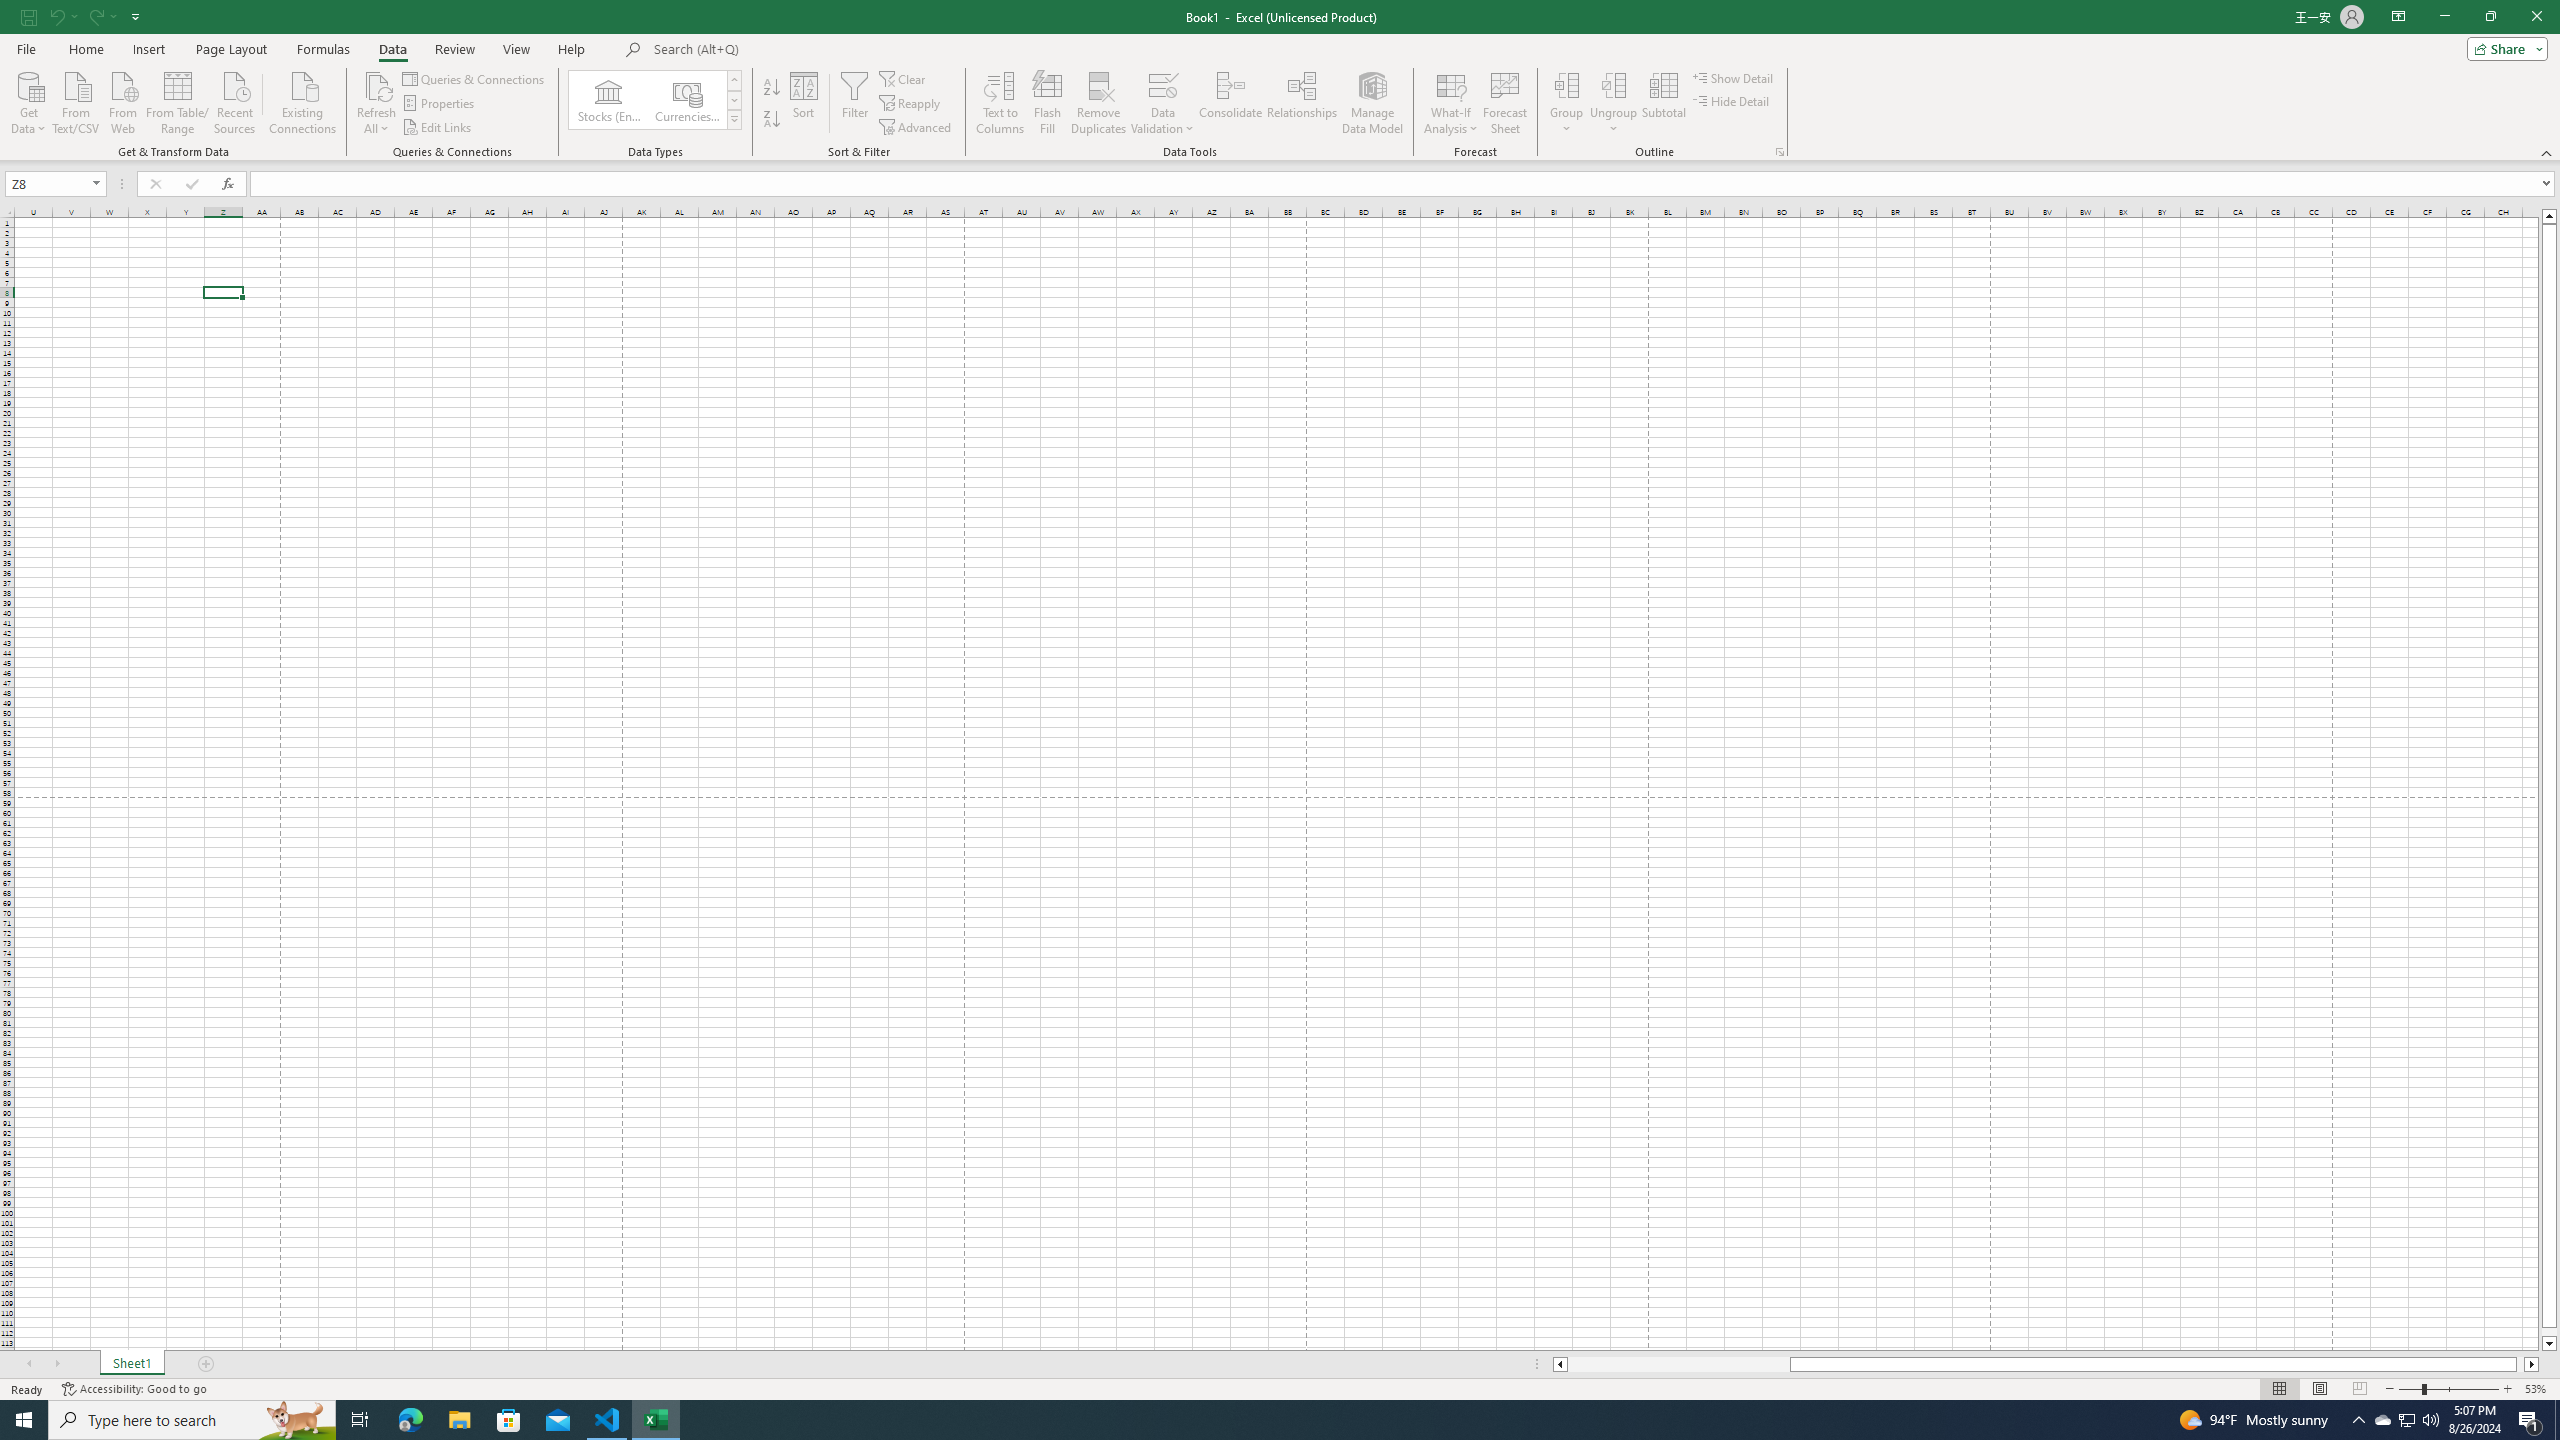 The height and width of the screenshot is (1440, 2560). What do you see at coordinates (1231, 103) in the screenshot?
I see `Consolidate...` at bounding box center [1231, 103].